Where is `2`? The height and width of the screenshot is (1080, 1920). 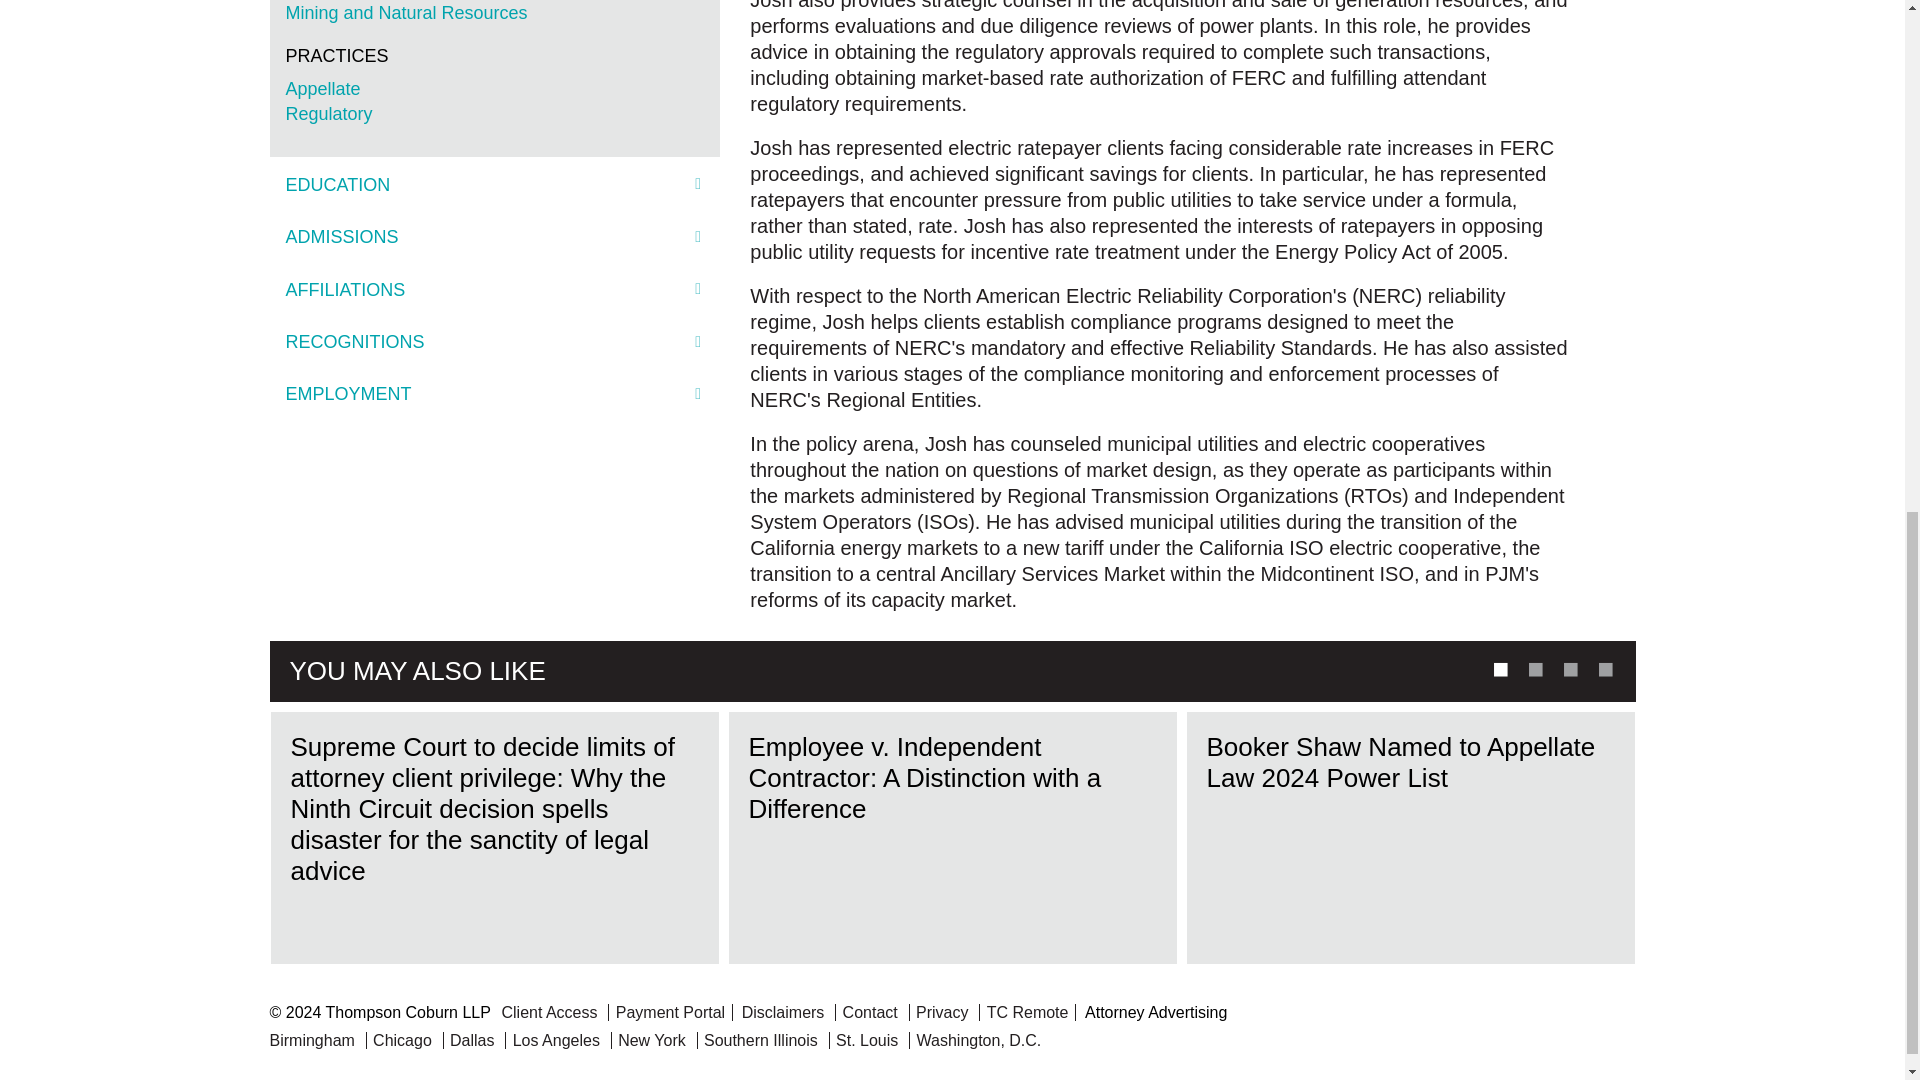
2 is located at coordinates (1534, 669).